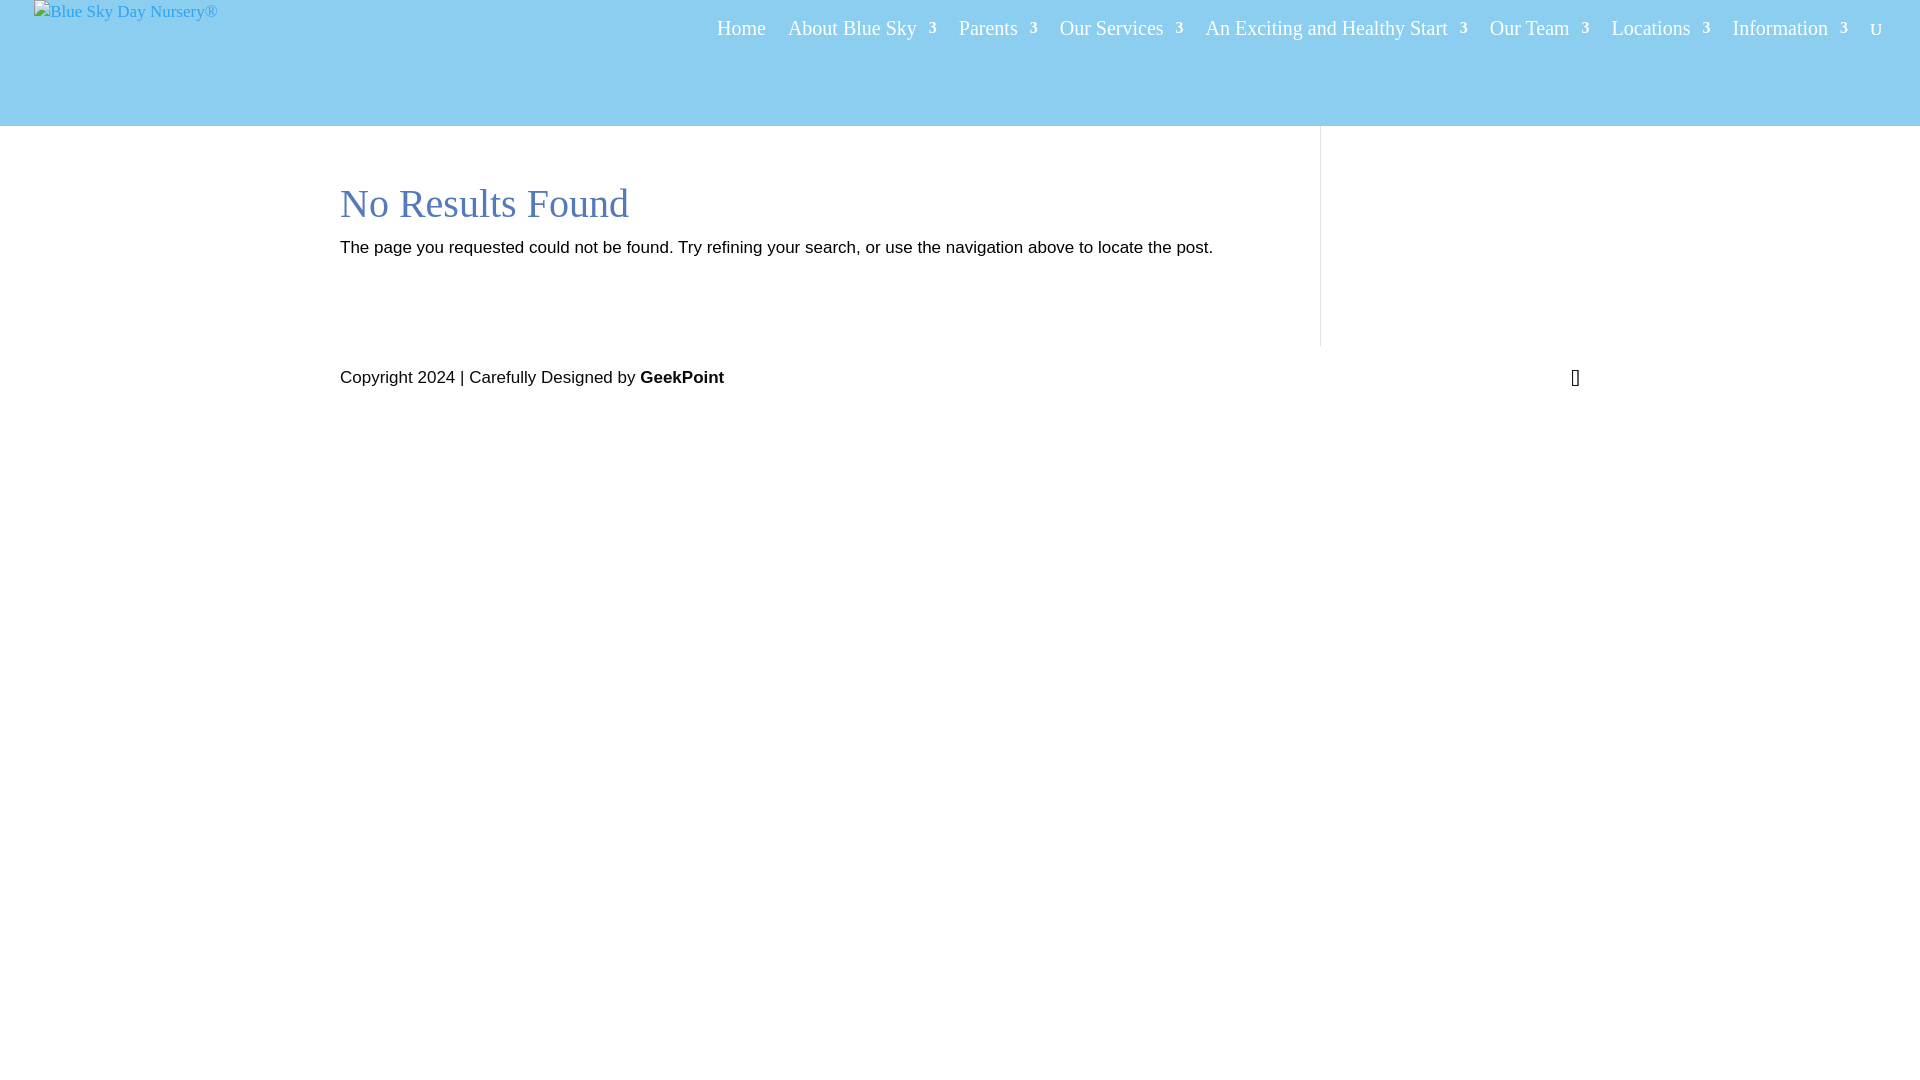 The width and height of the screenshot is (1920, 1080). I want to click on Home, so click(741, 38).